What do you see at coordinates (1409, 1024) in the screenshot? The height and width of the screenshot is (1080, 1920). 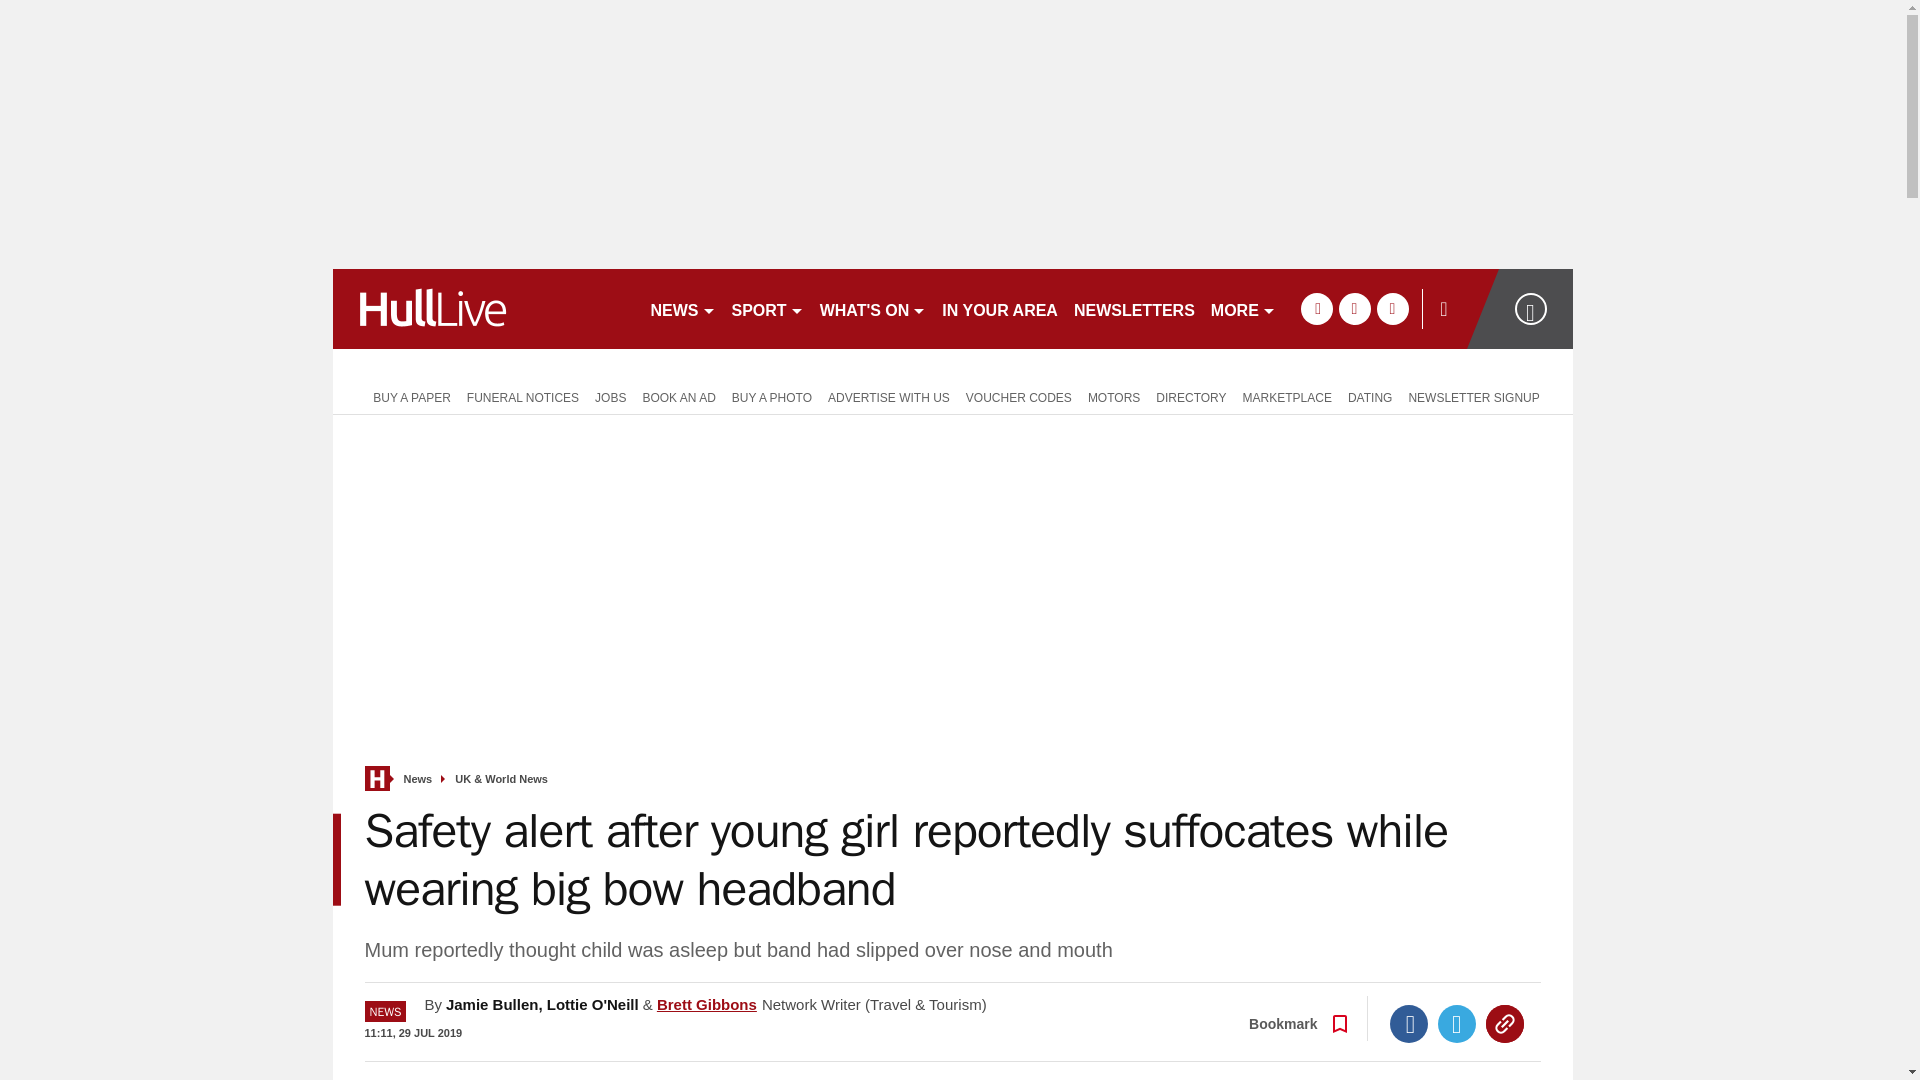 I see `Facebook` at bounding box center [1409, 1024].